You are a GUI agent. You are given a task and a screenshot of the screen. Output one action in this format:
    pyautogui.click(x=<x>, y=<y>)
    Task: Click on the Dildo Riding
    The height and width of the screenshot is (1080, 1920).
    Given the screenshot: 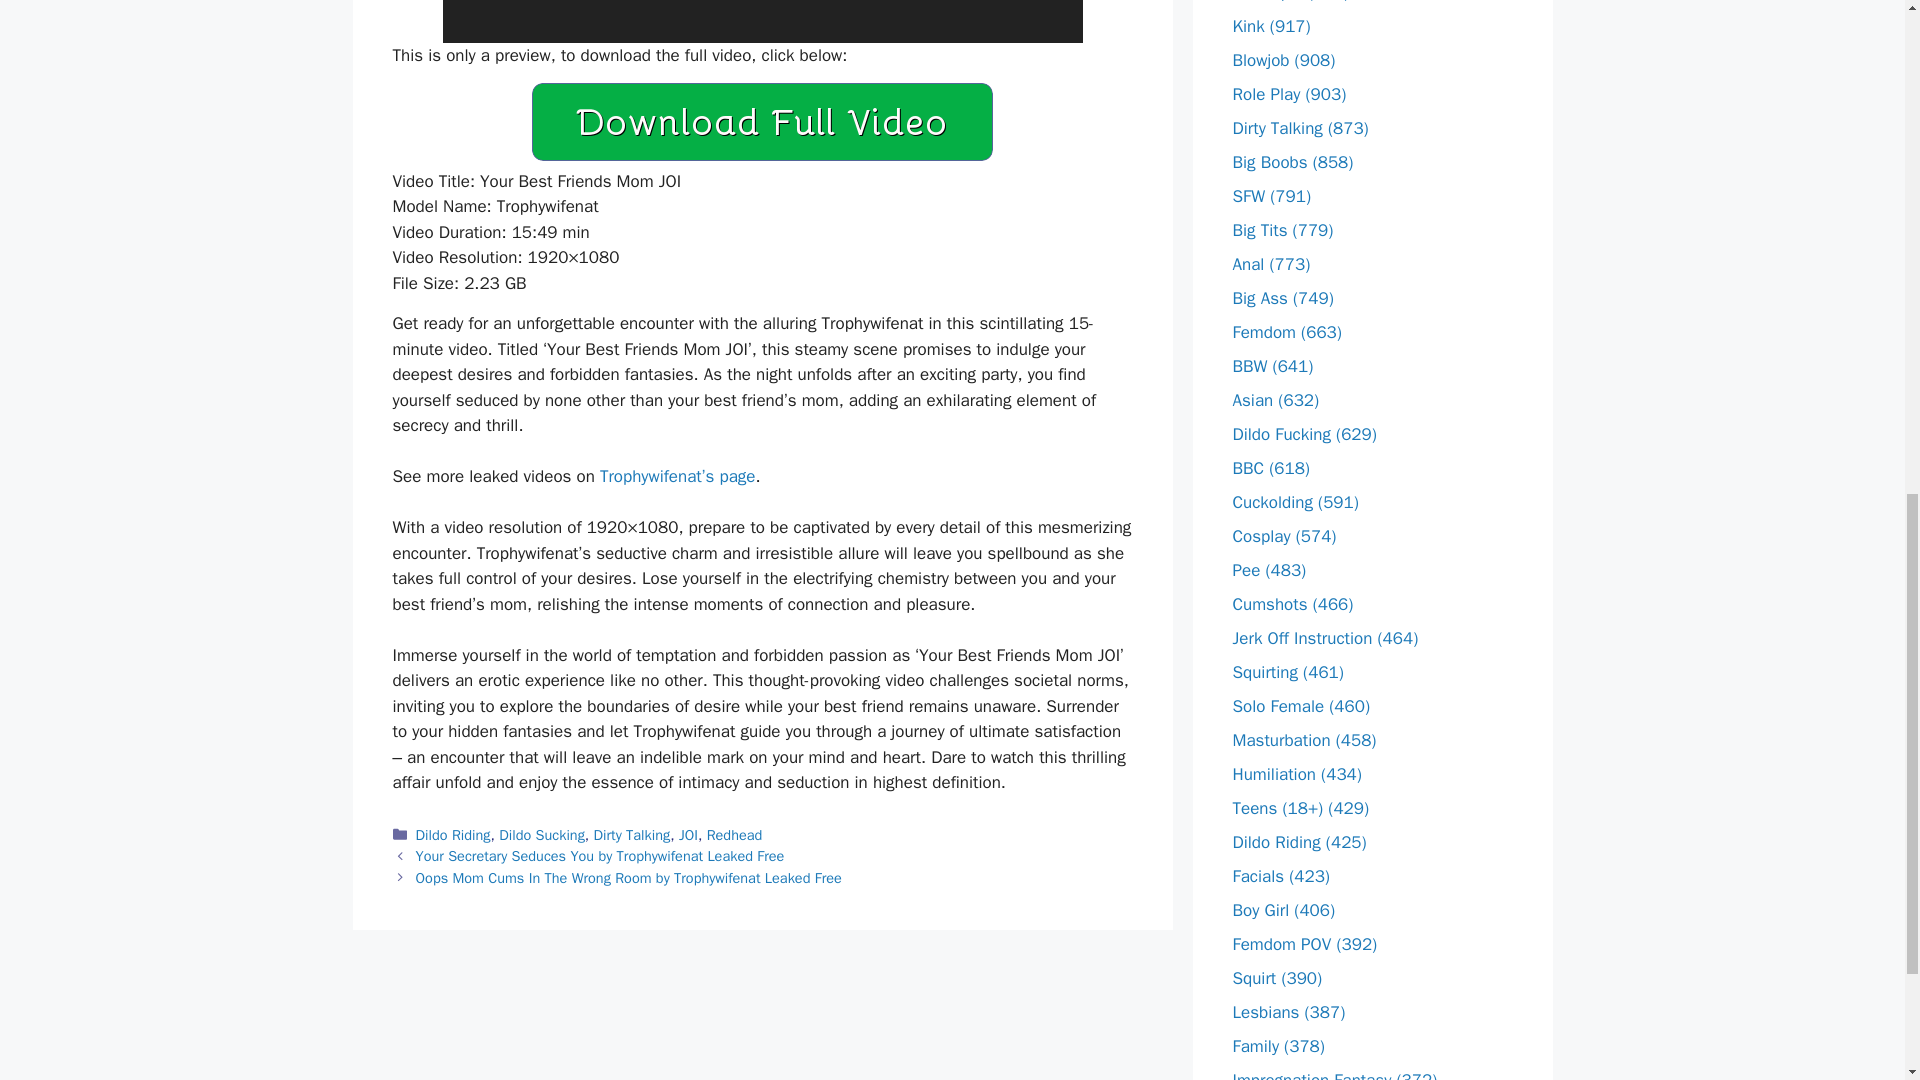 What is the action you would take?
    pyautogui.click(x=454, y=834)
    